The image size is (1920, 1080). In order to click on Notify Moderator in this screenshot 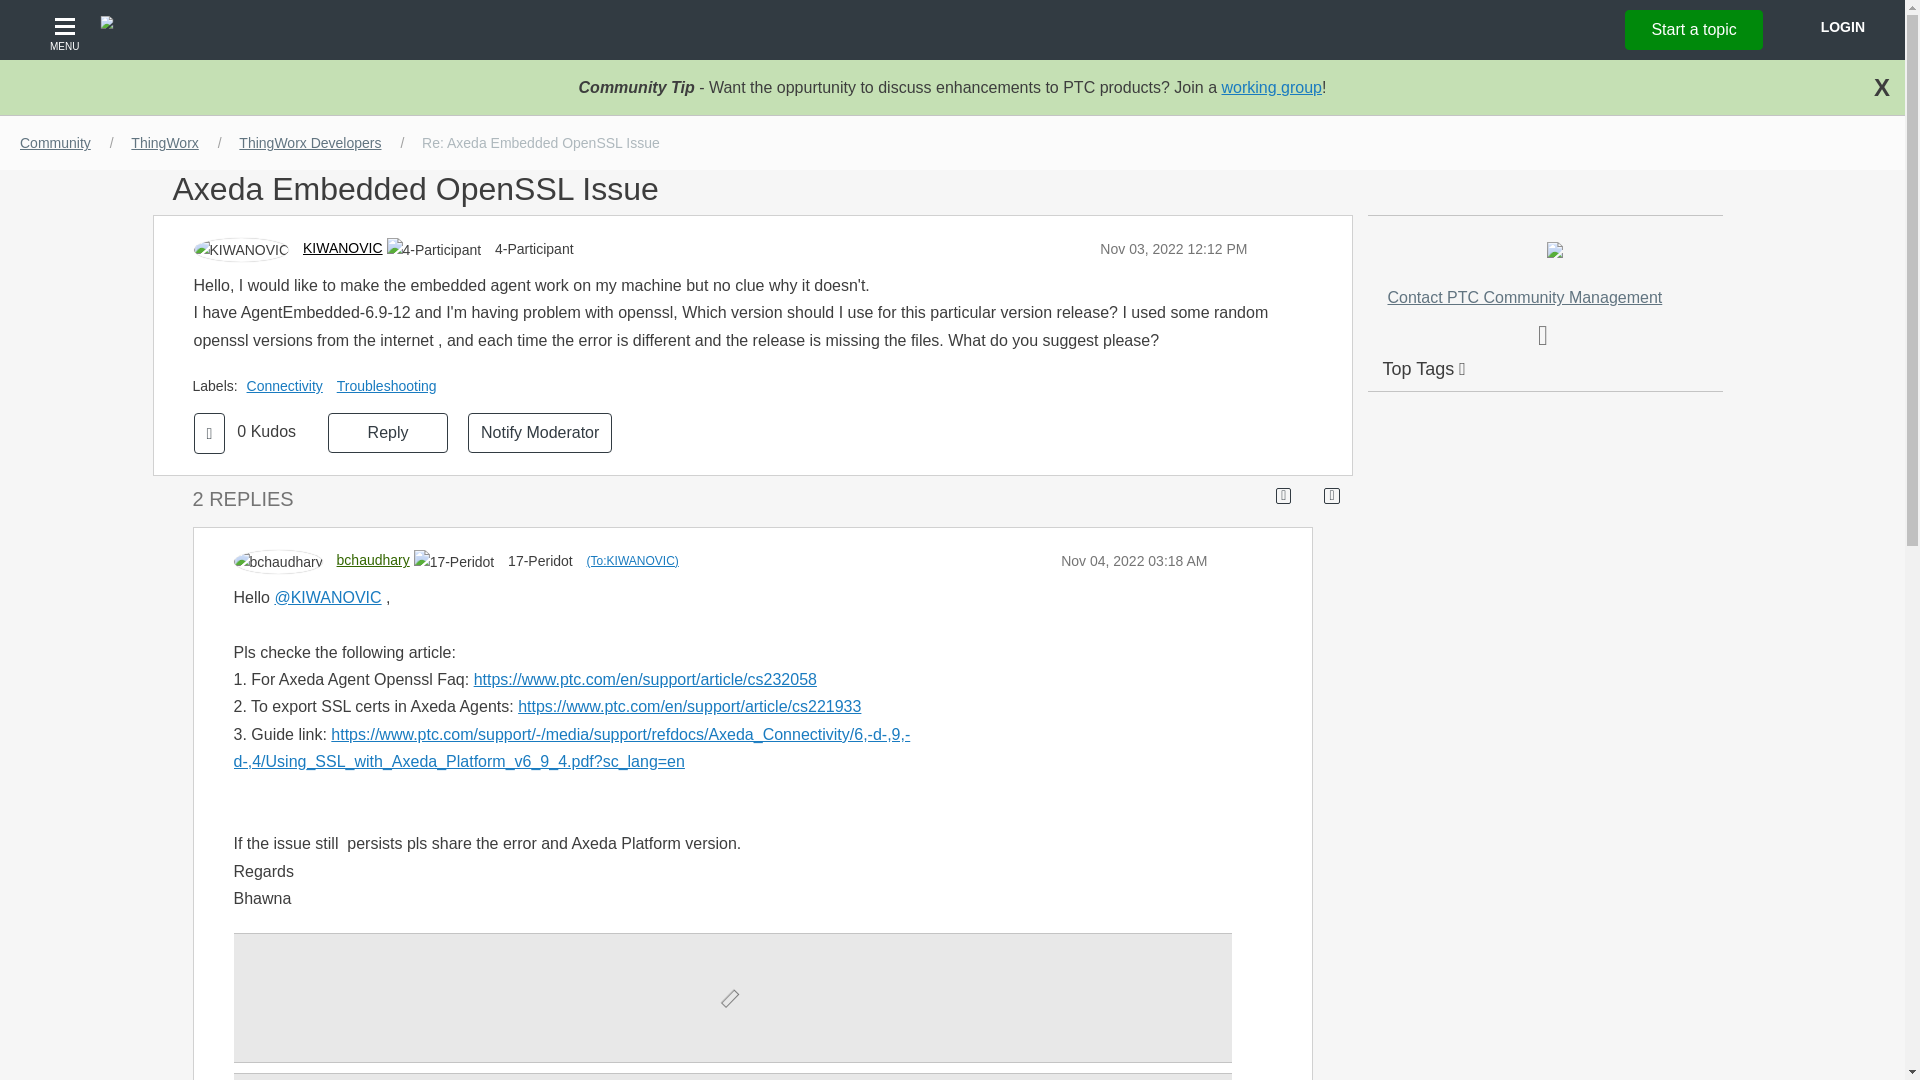, I will do `click(540, 432)`.